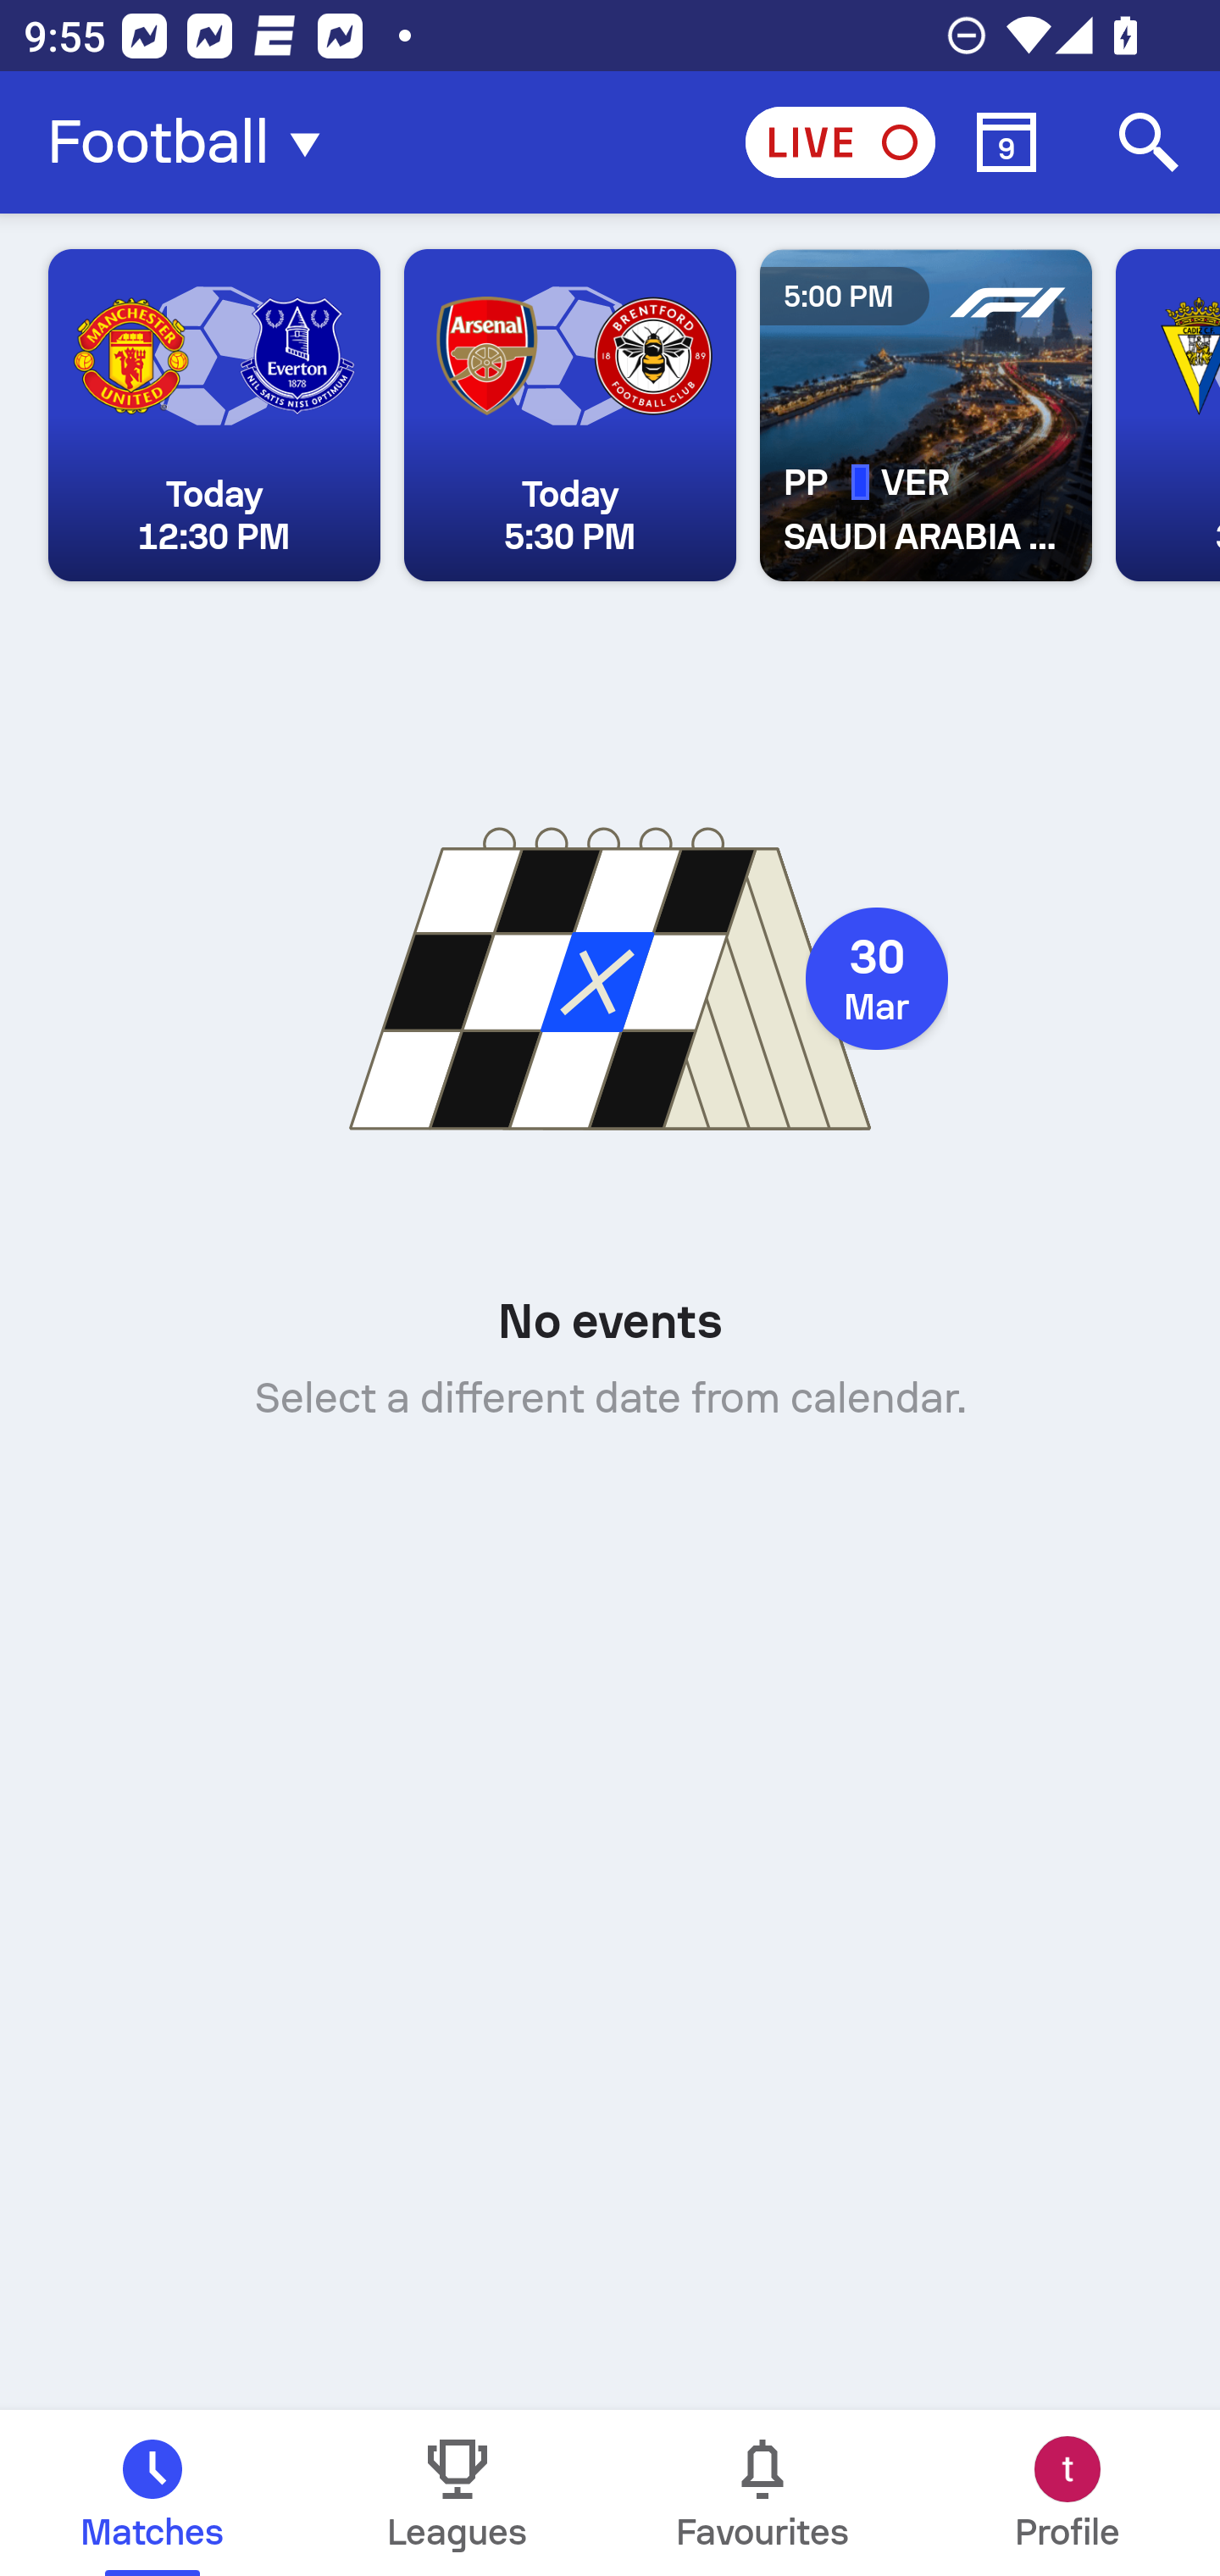 The image size is (1220, 2576). I want to click on Today
12:30 PM, so click(214, 415).